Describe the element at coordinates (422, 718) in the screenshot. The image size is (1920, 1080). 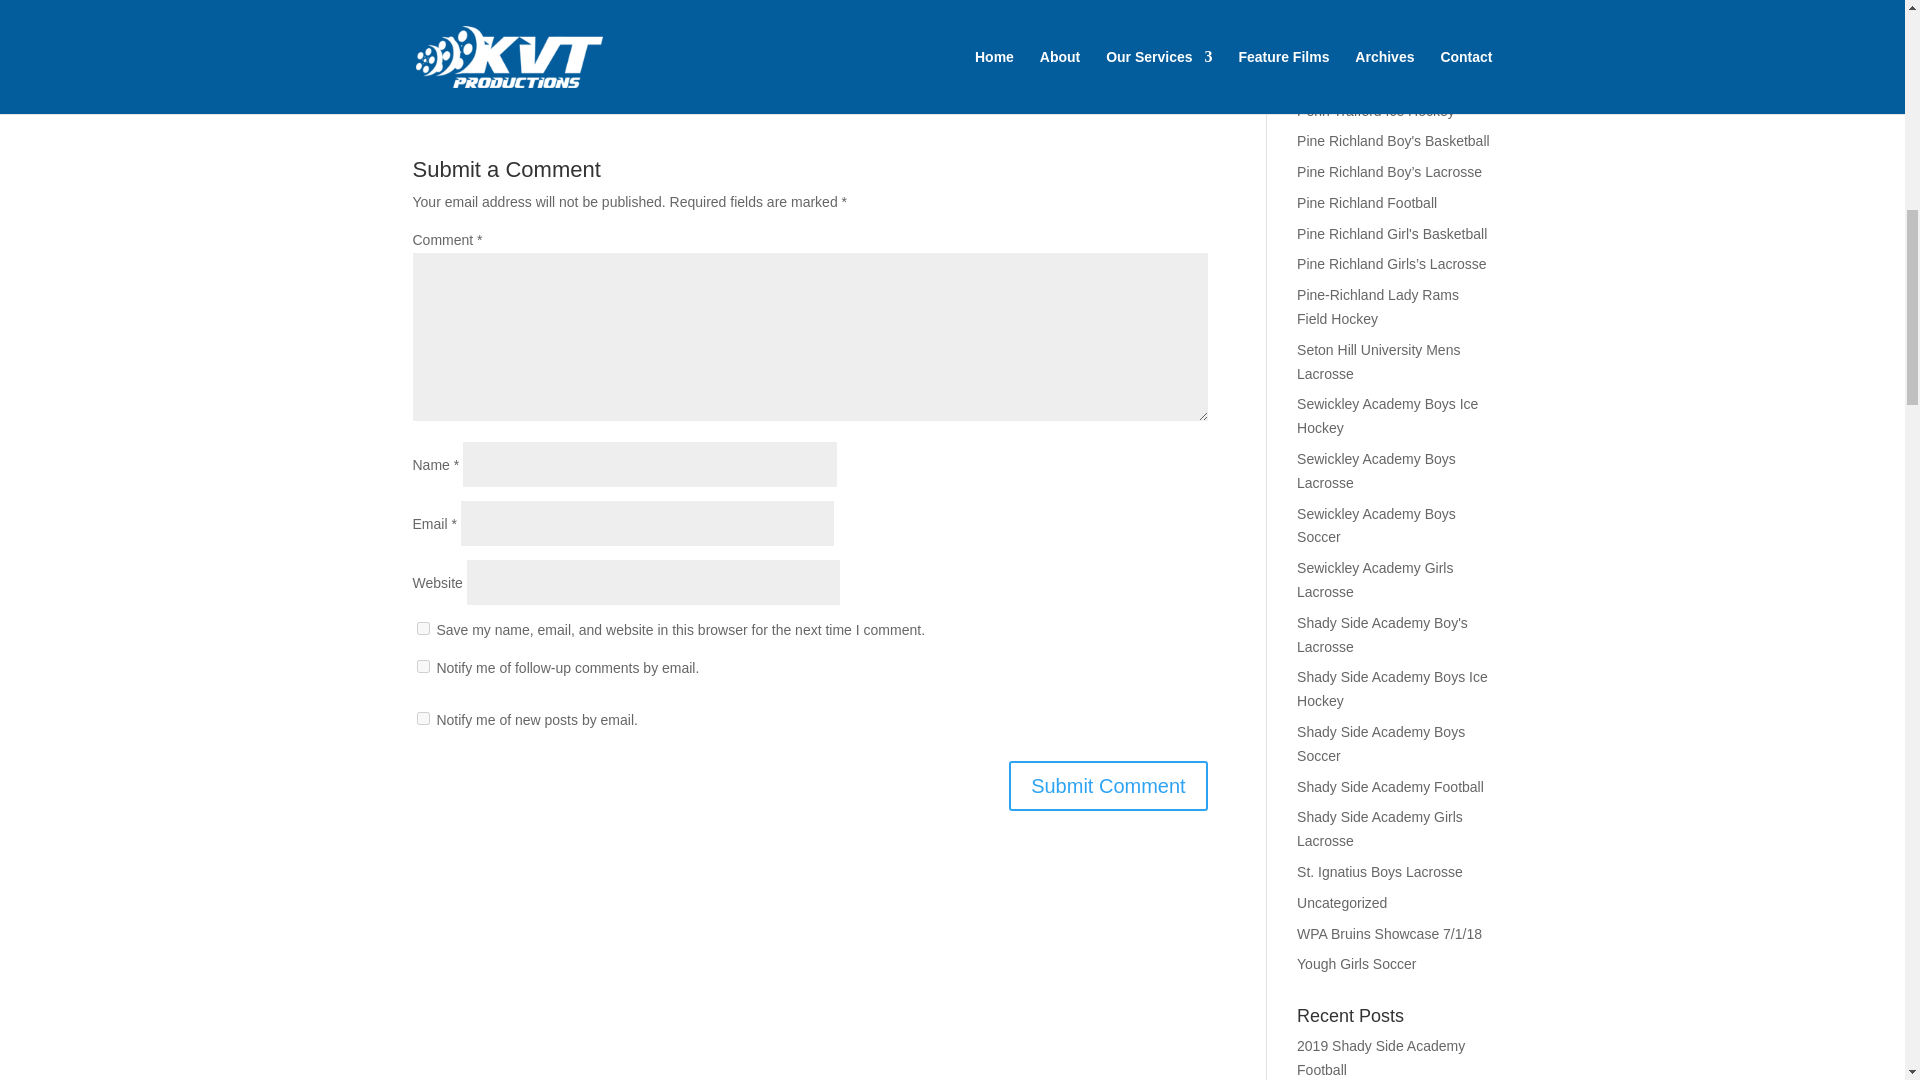
I see `subscribe` at that location.